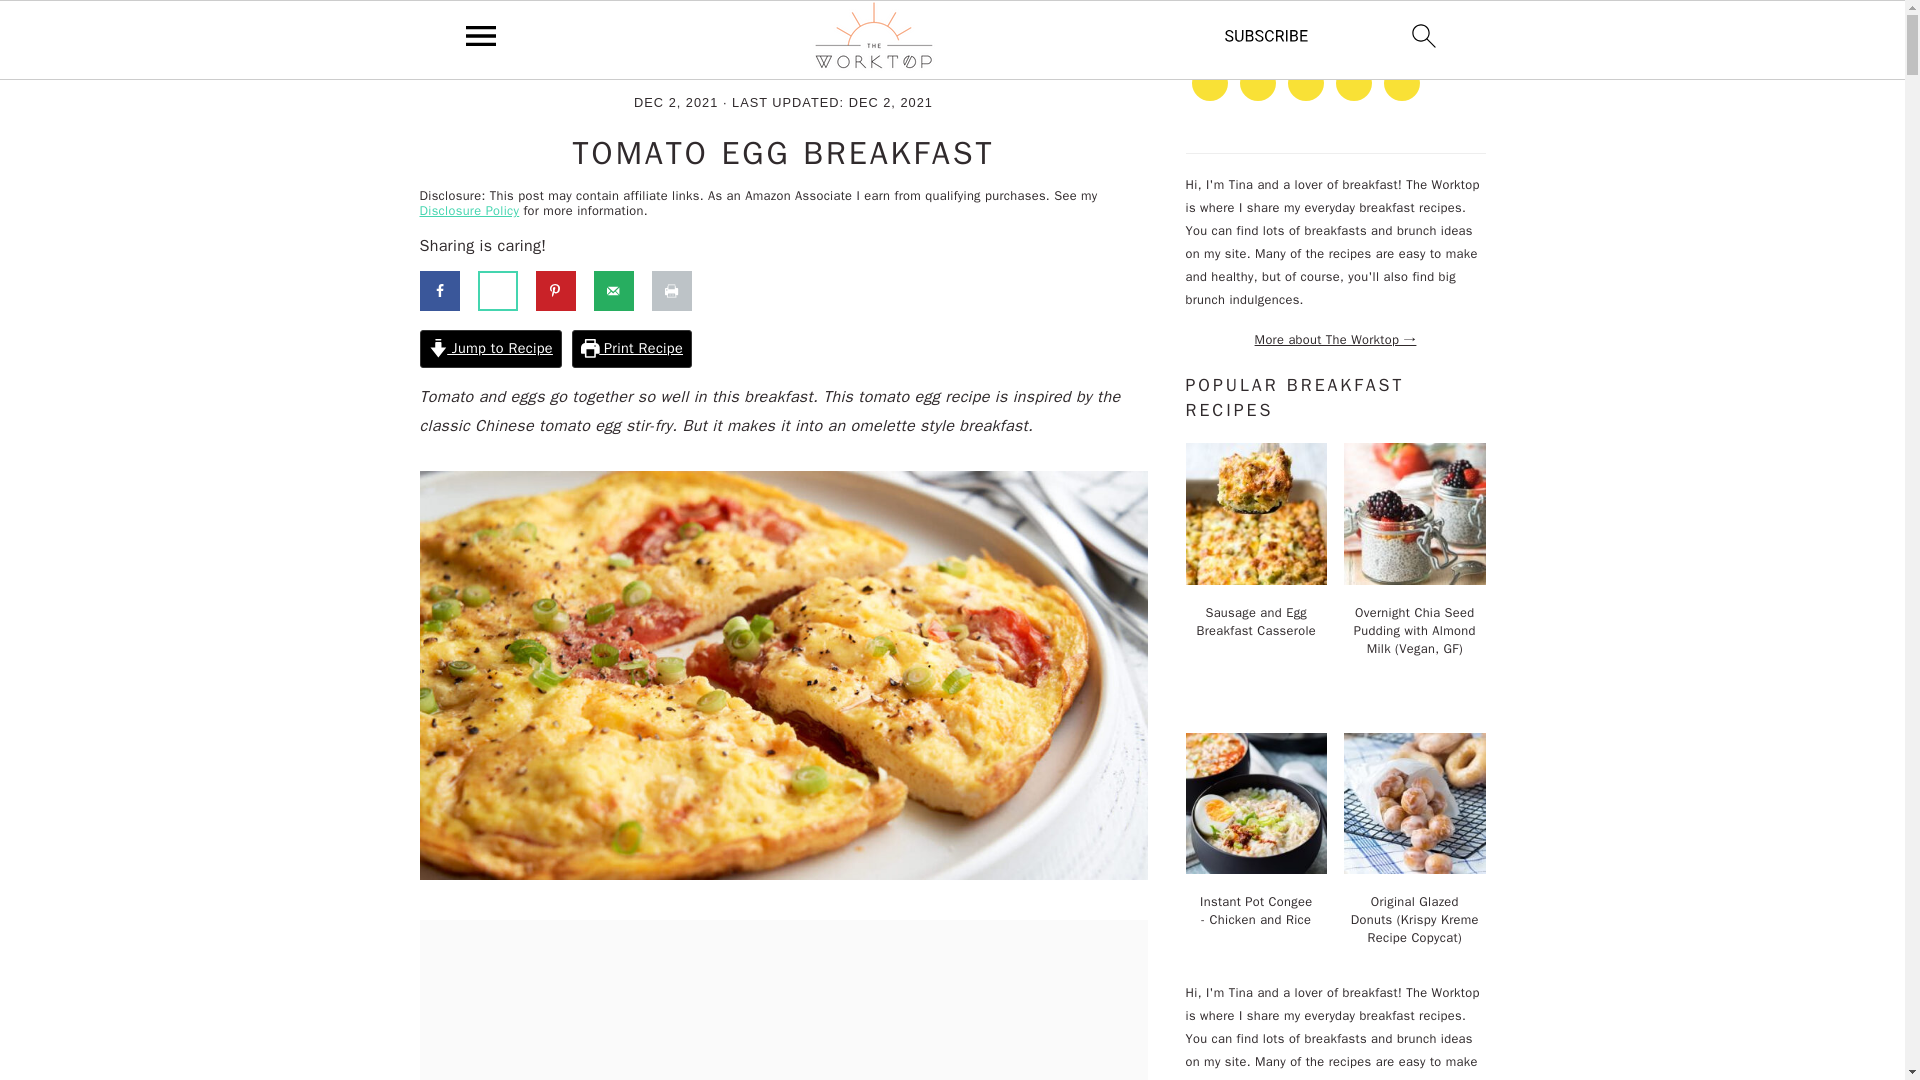 This screenshot has width=1920, height=1080. What do you see at coordinates (449, 291) in the screenshot?
I see `Share on Facebook` at bounding box center [449, 291].